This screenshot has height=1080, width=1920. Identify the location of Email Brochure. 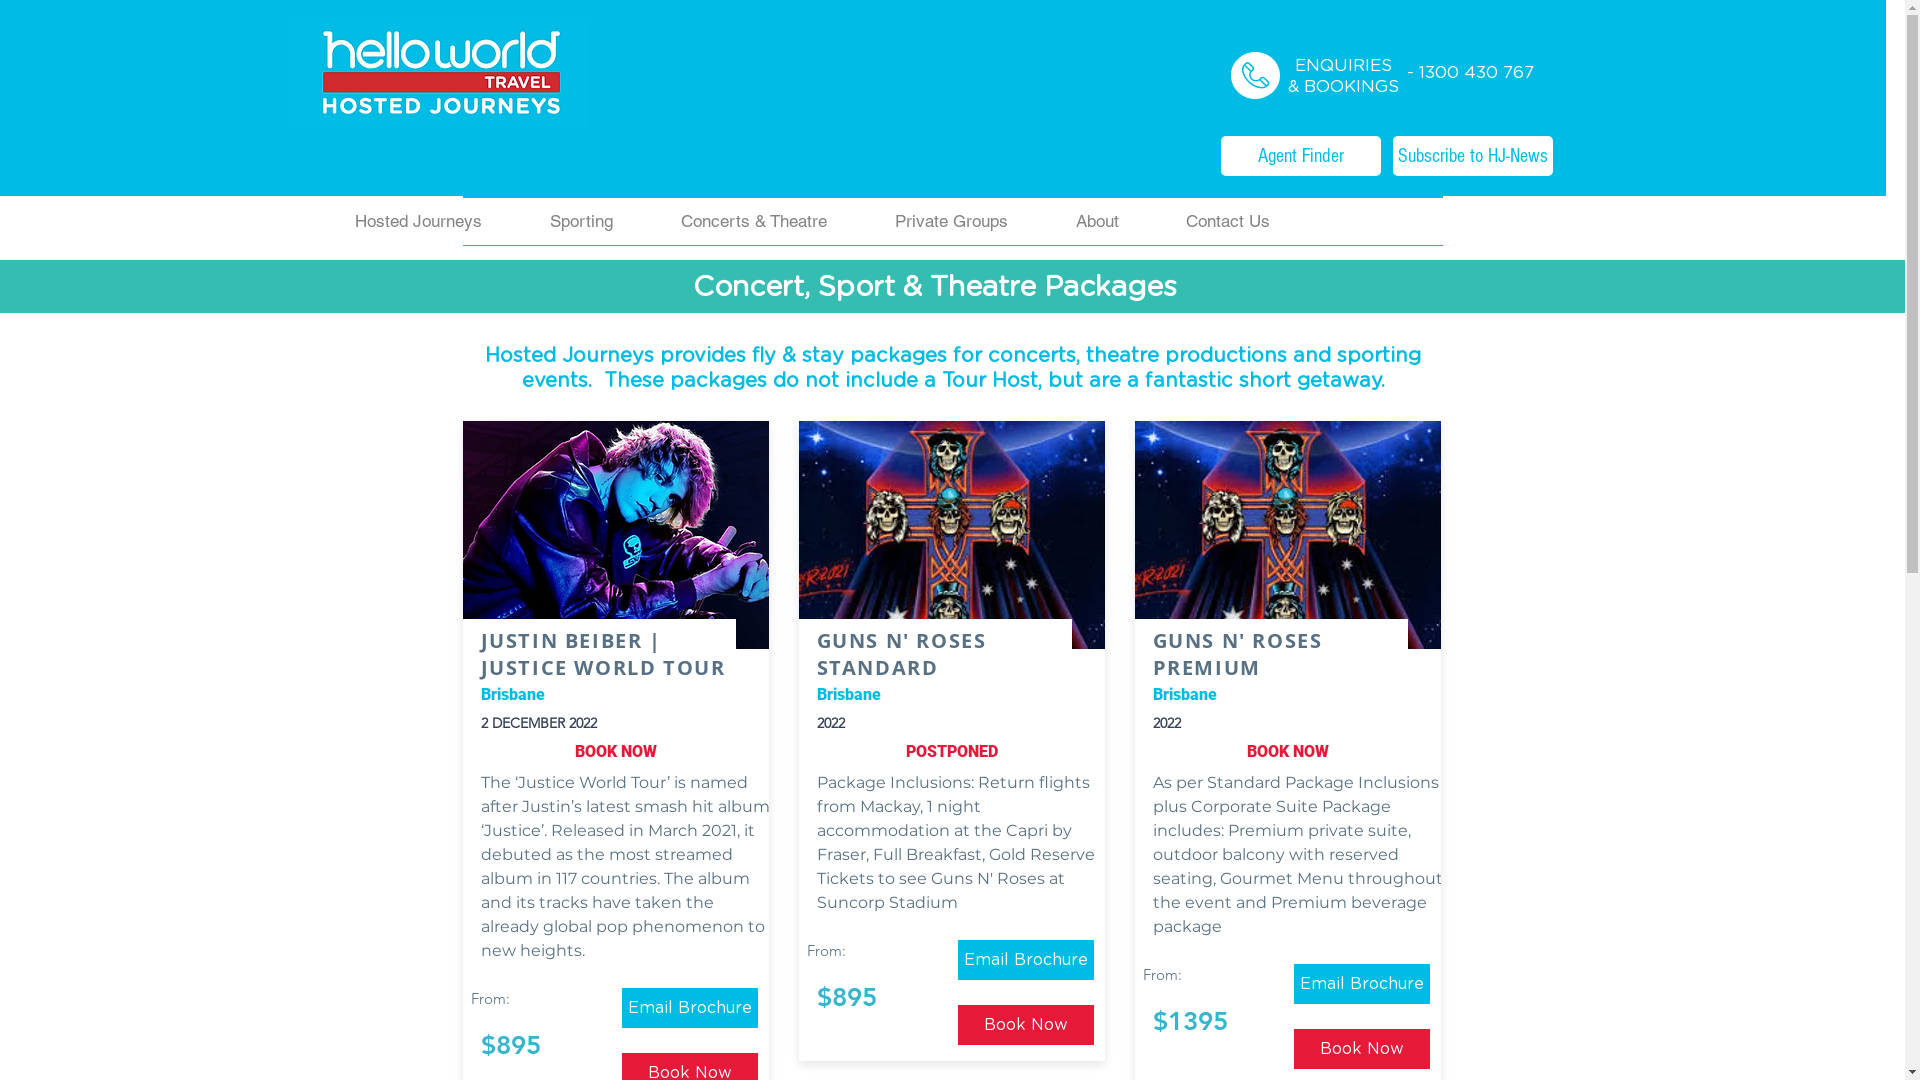
(1026, 960).